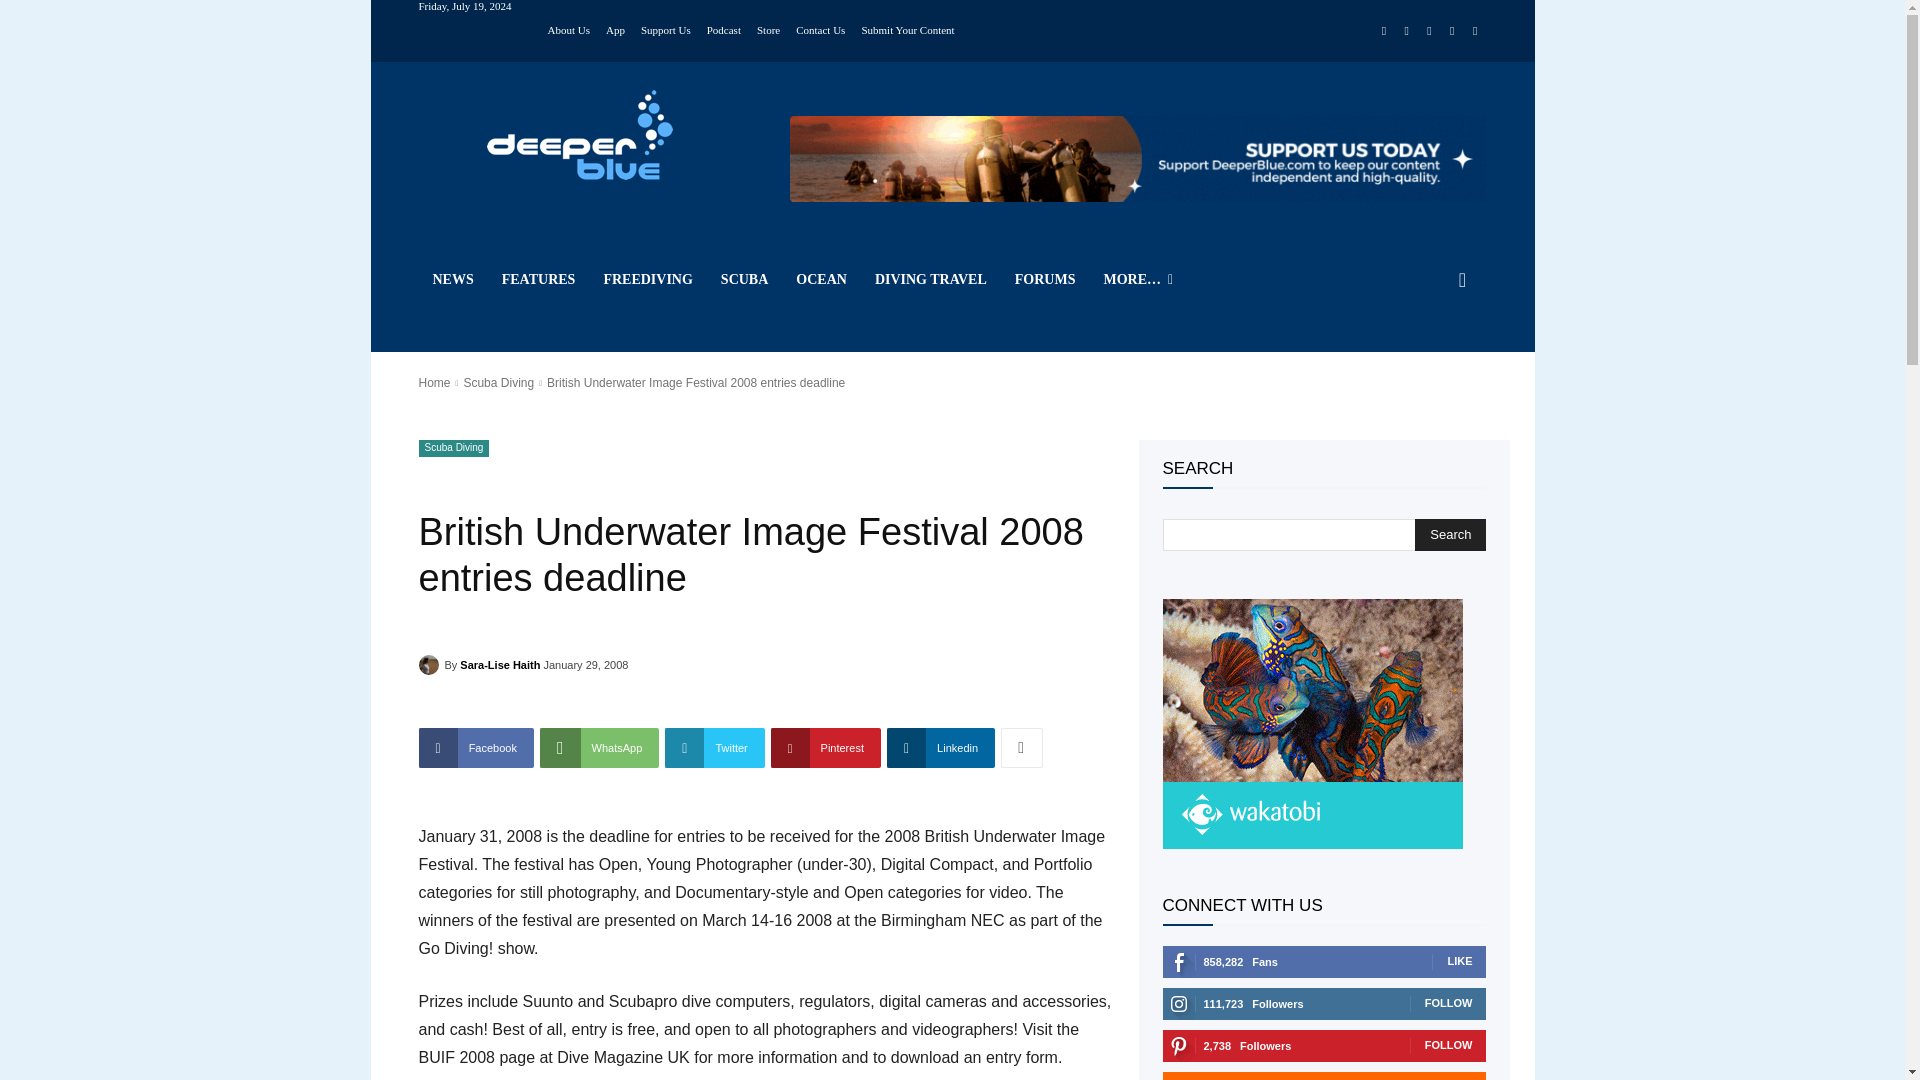  I want to click on App, so click(616, 28).